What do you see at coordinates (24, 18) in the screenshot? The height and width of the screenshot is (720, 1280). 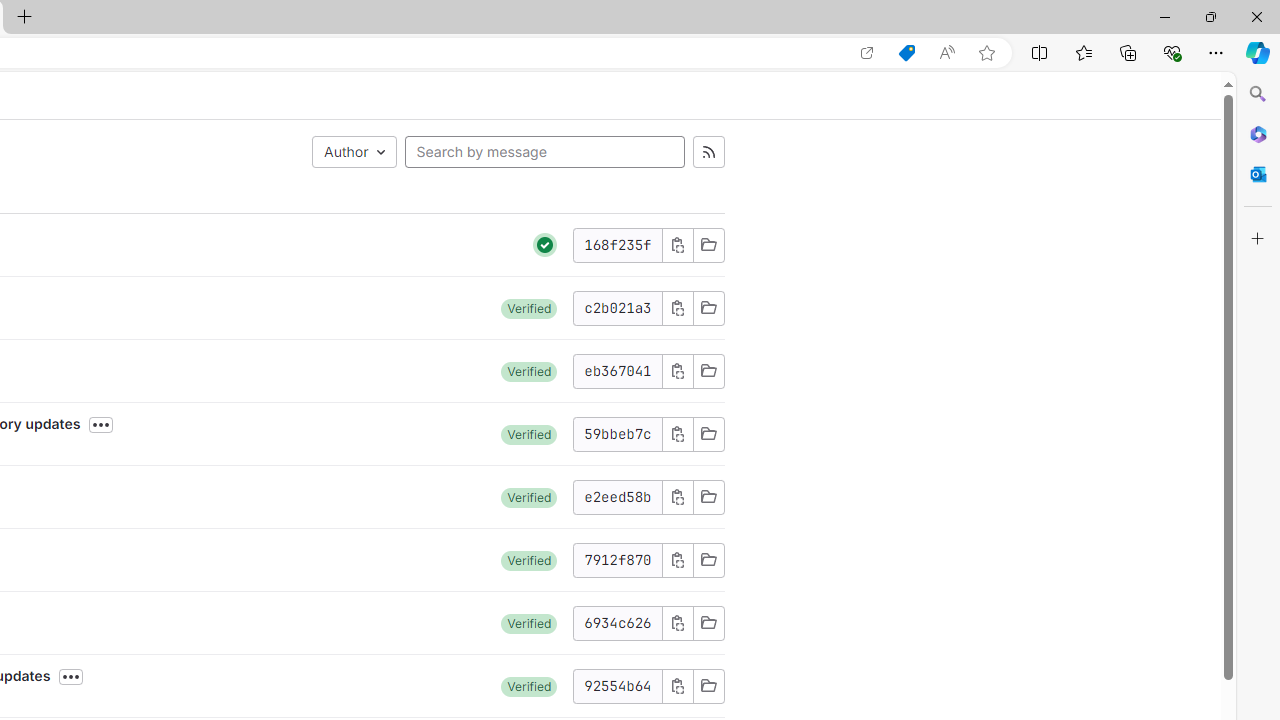 I see `New Tab` at bounding box center [24, 18].